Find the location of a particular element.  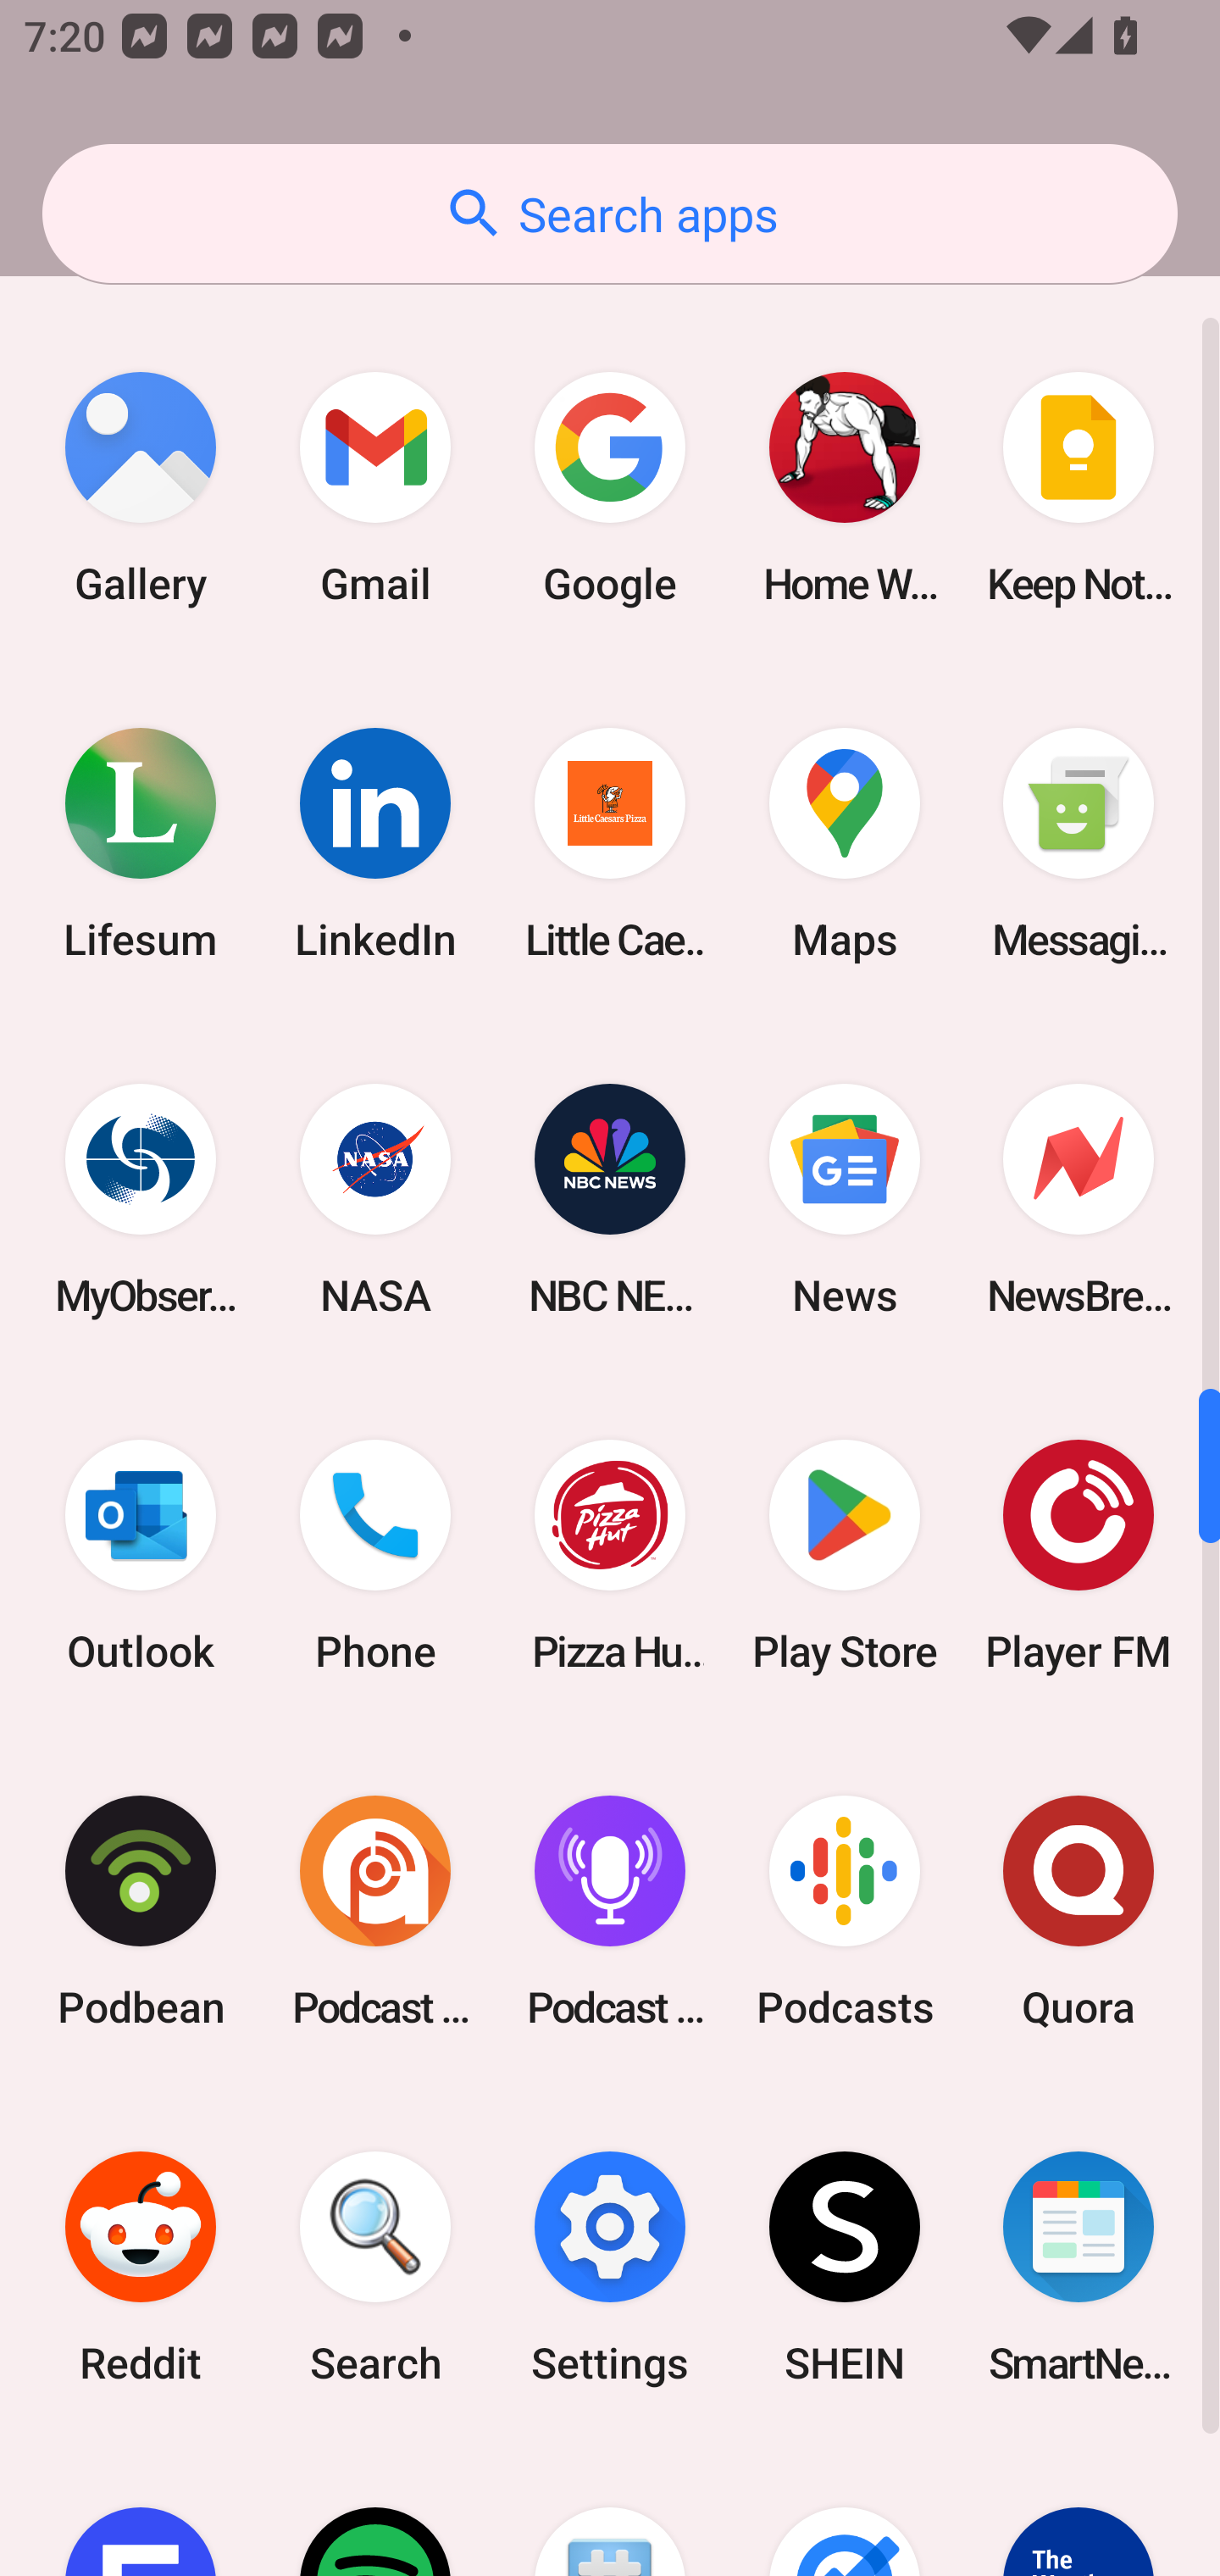

News is located at coordinates (844, 1200).